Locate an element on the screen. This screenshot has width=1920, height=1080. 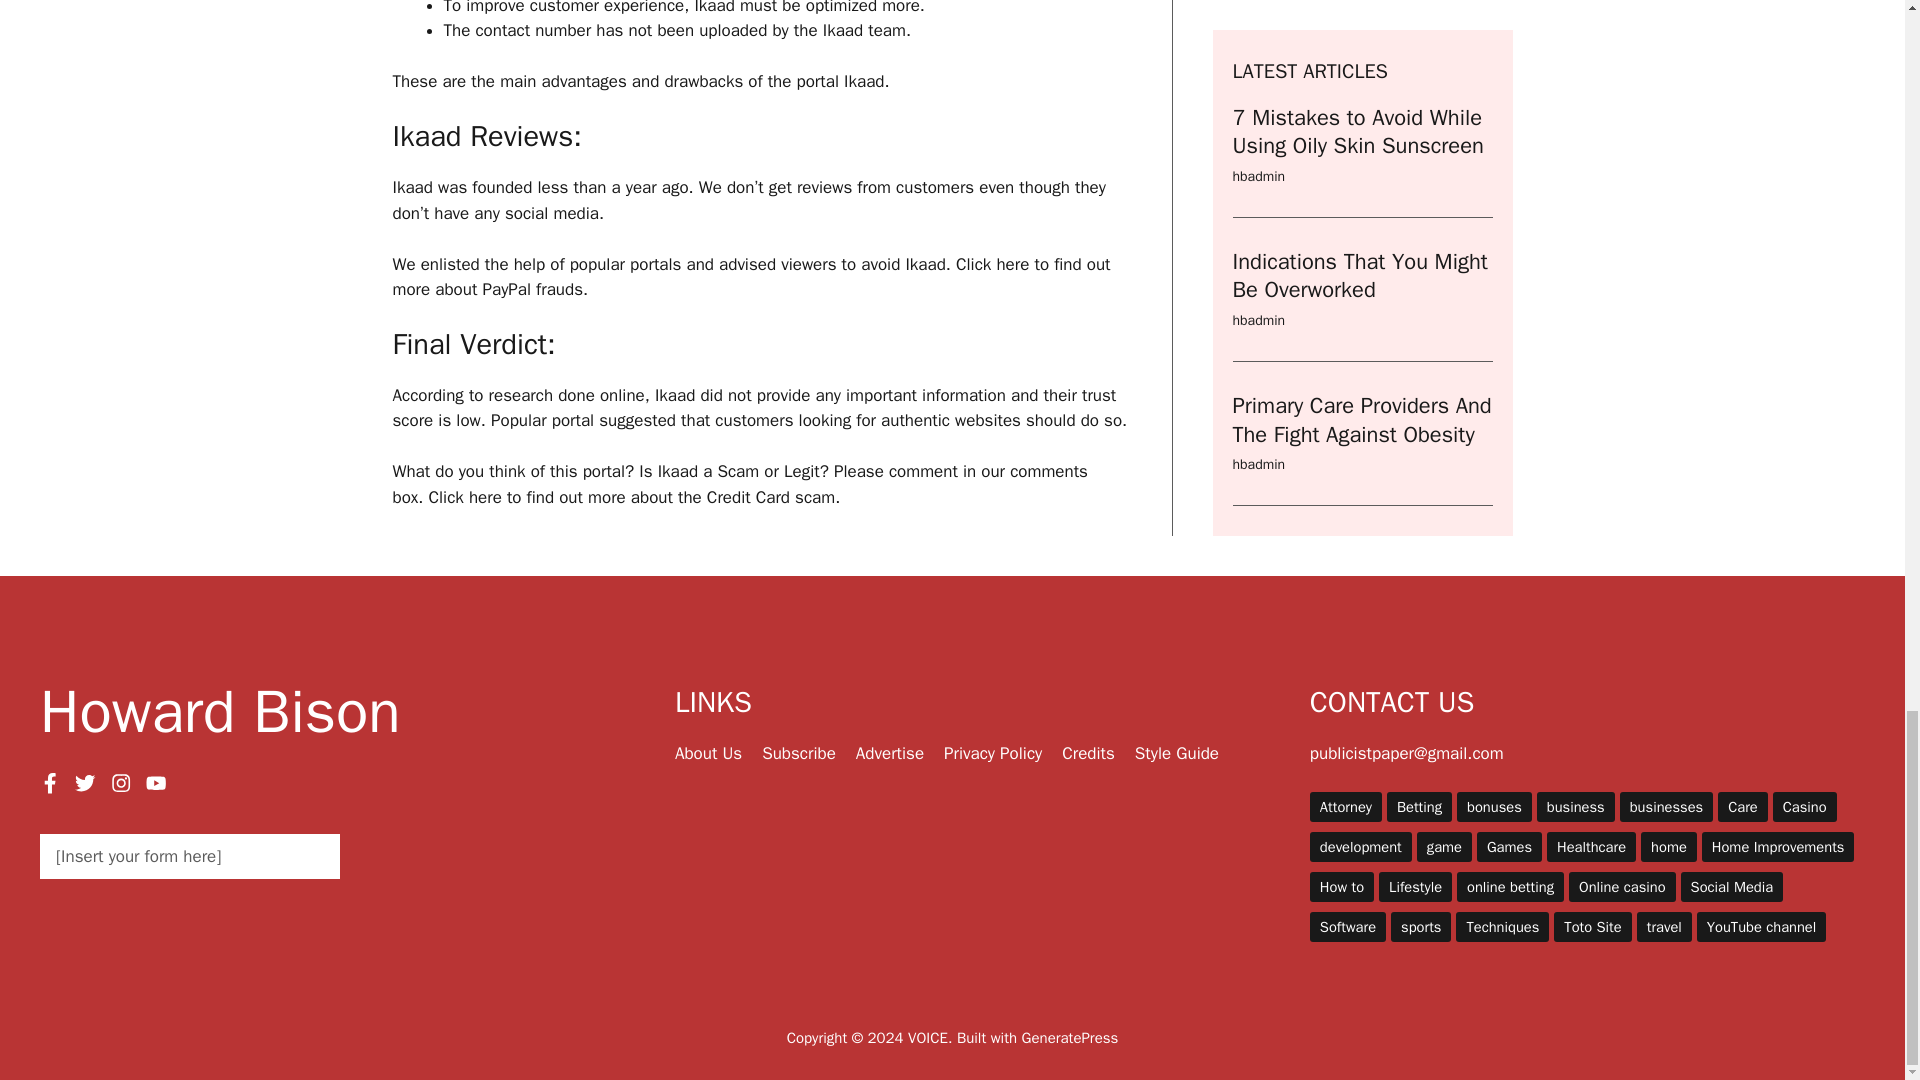
Subscribe is located at coordinates (798, 753).